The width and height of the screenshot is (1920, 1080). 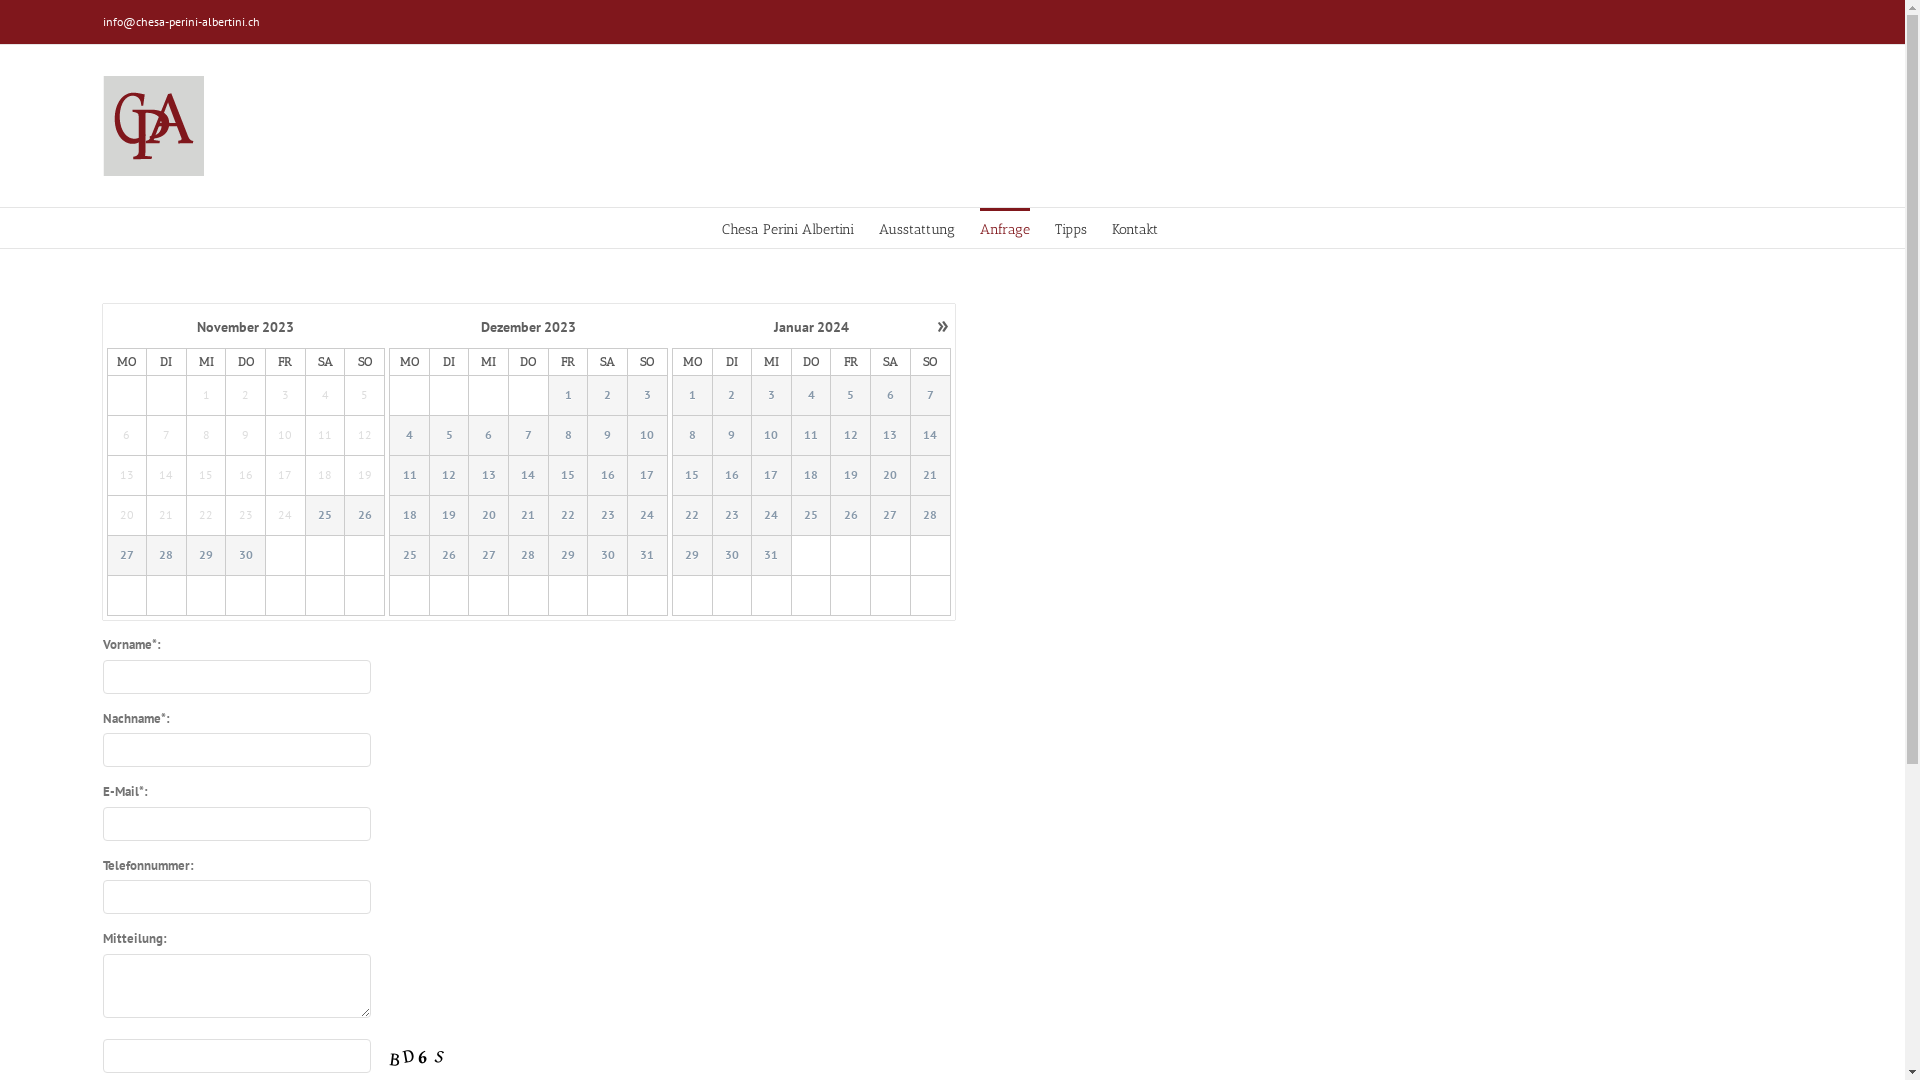 What do you see at coordinates (325, 516) in the screenshot?
I see `25` at bounding box center [325, 516].